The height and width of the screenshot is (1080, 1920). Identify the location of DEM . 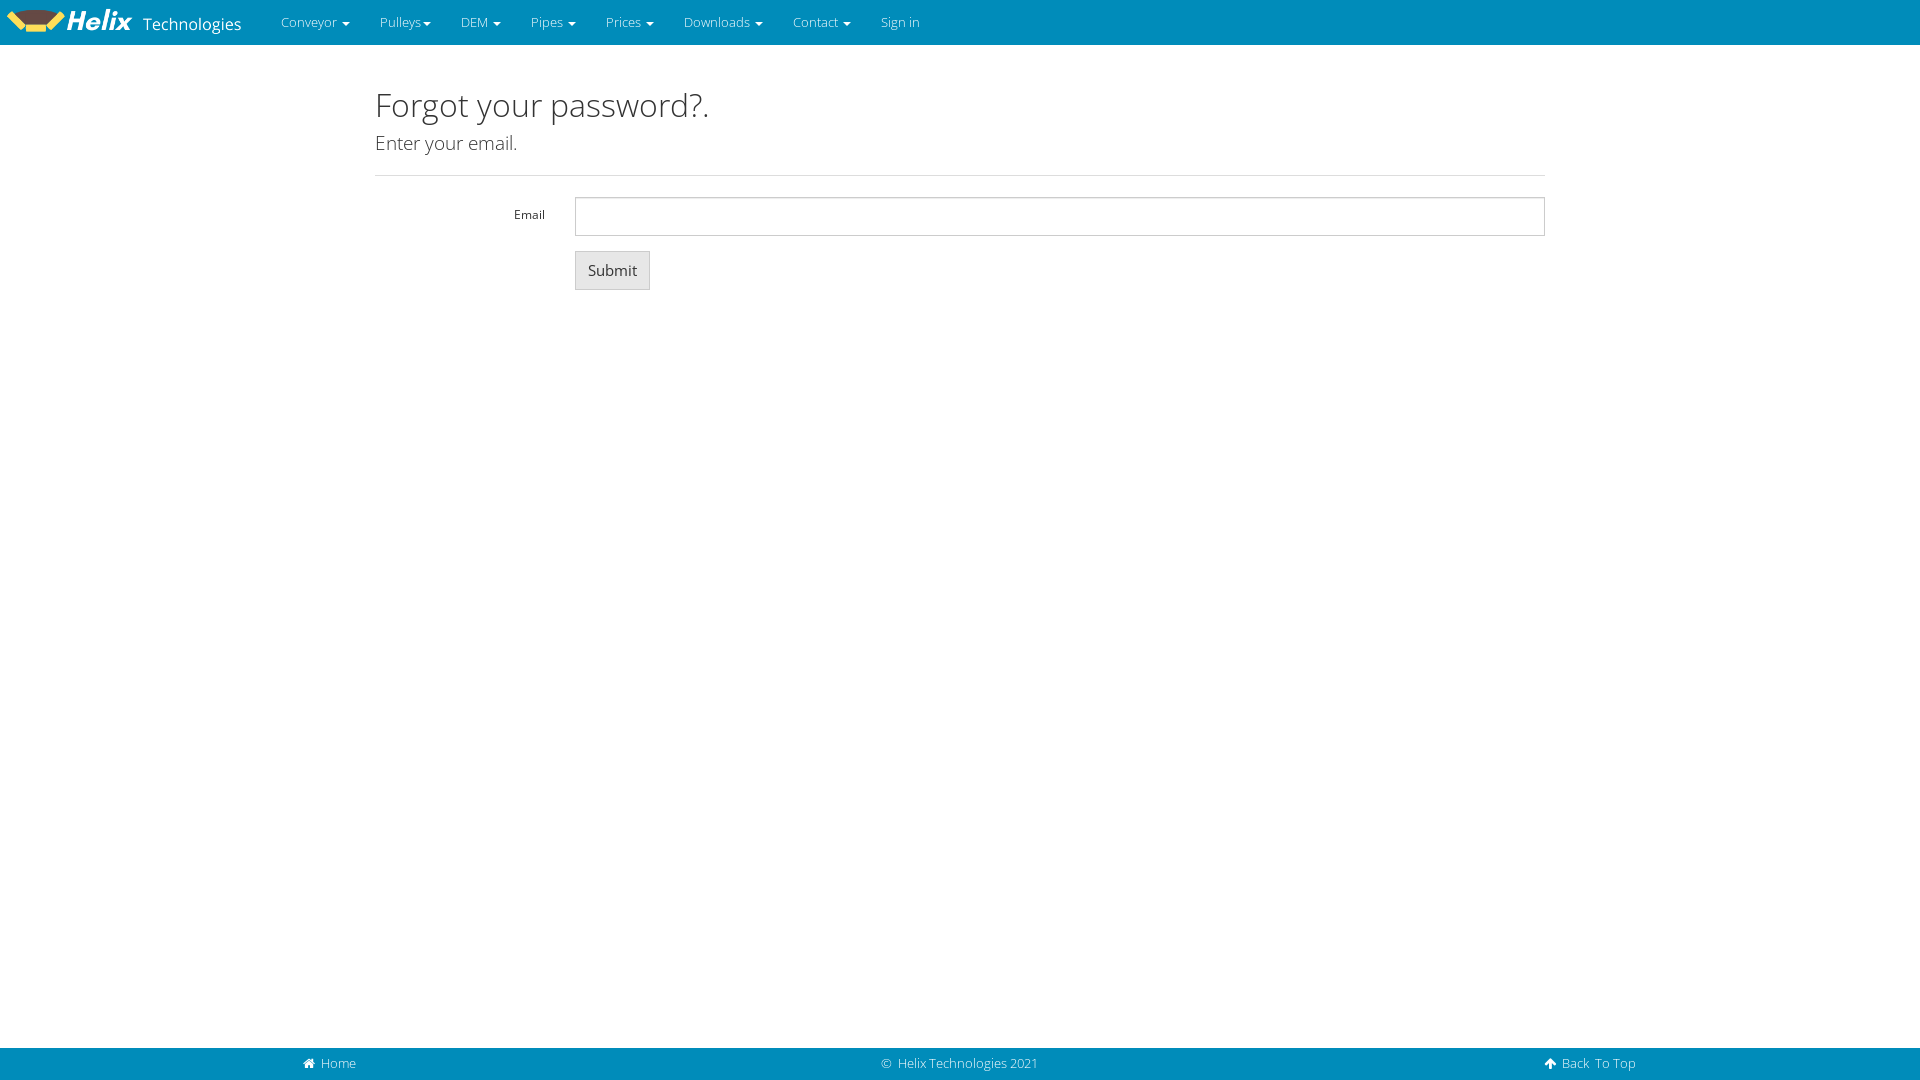
(481, 22).